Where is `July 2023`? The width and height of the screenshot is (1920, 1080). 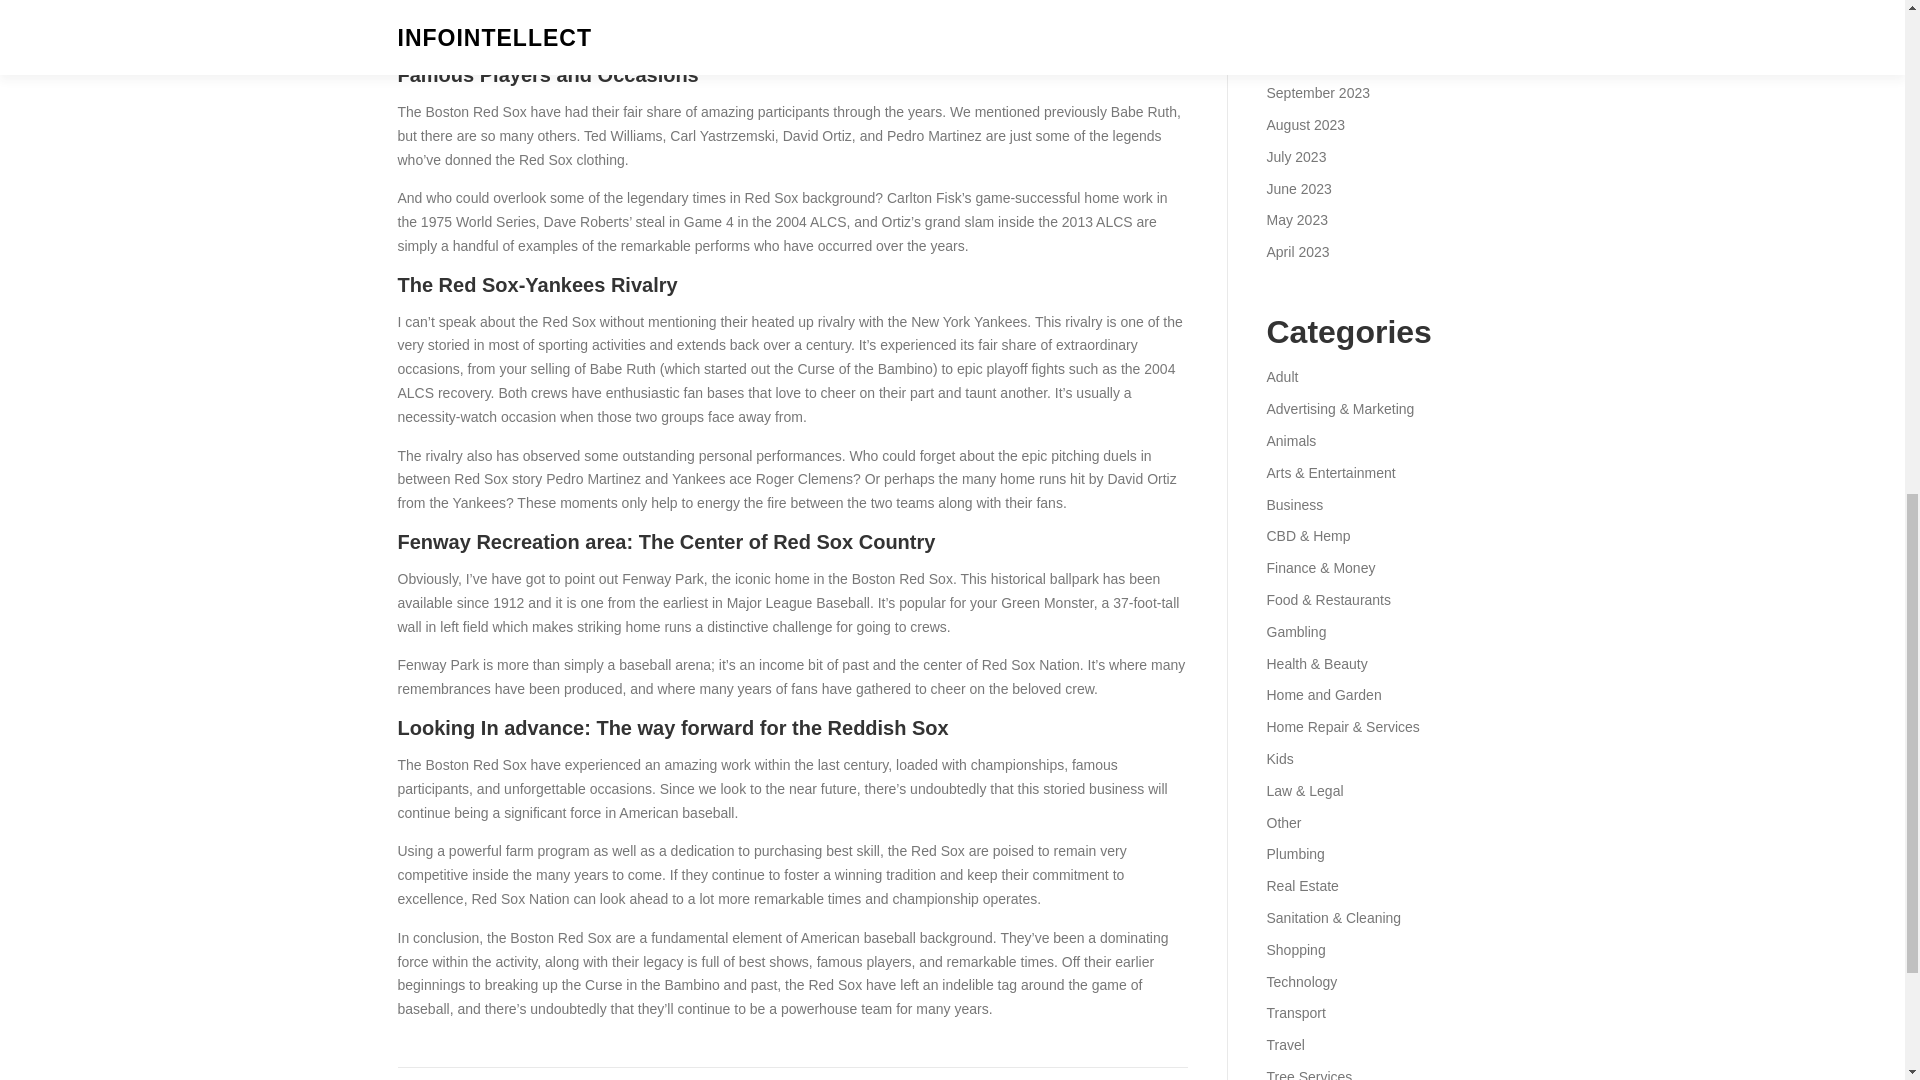
July 2023 is located at coordinates (1296, 157).